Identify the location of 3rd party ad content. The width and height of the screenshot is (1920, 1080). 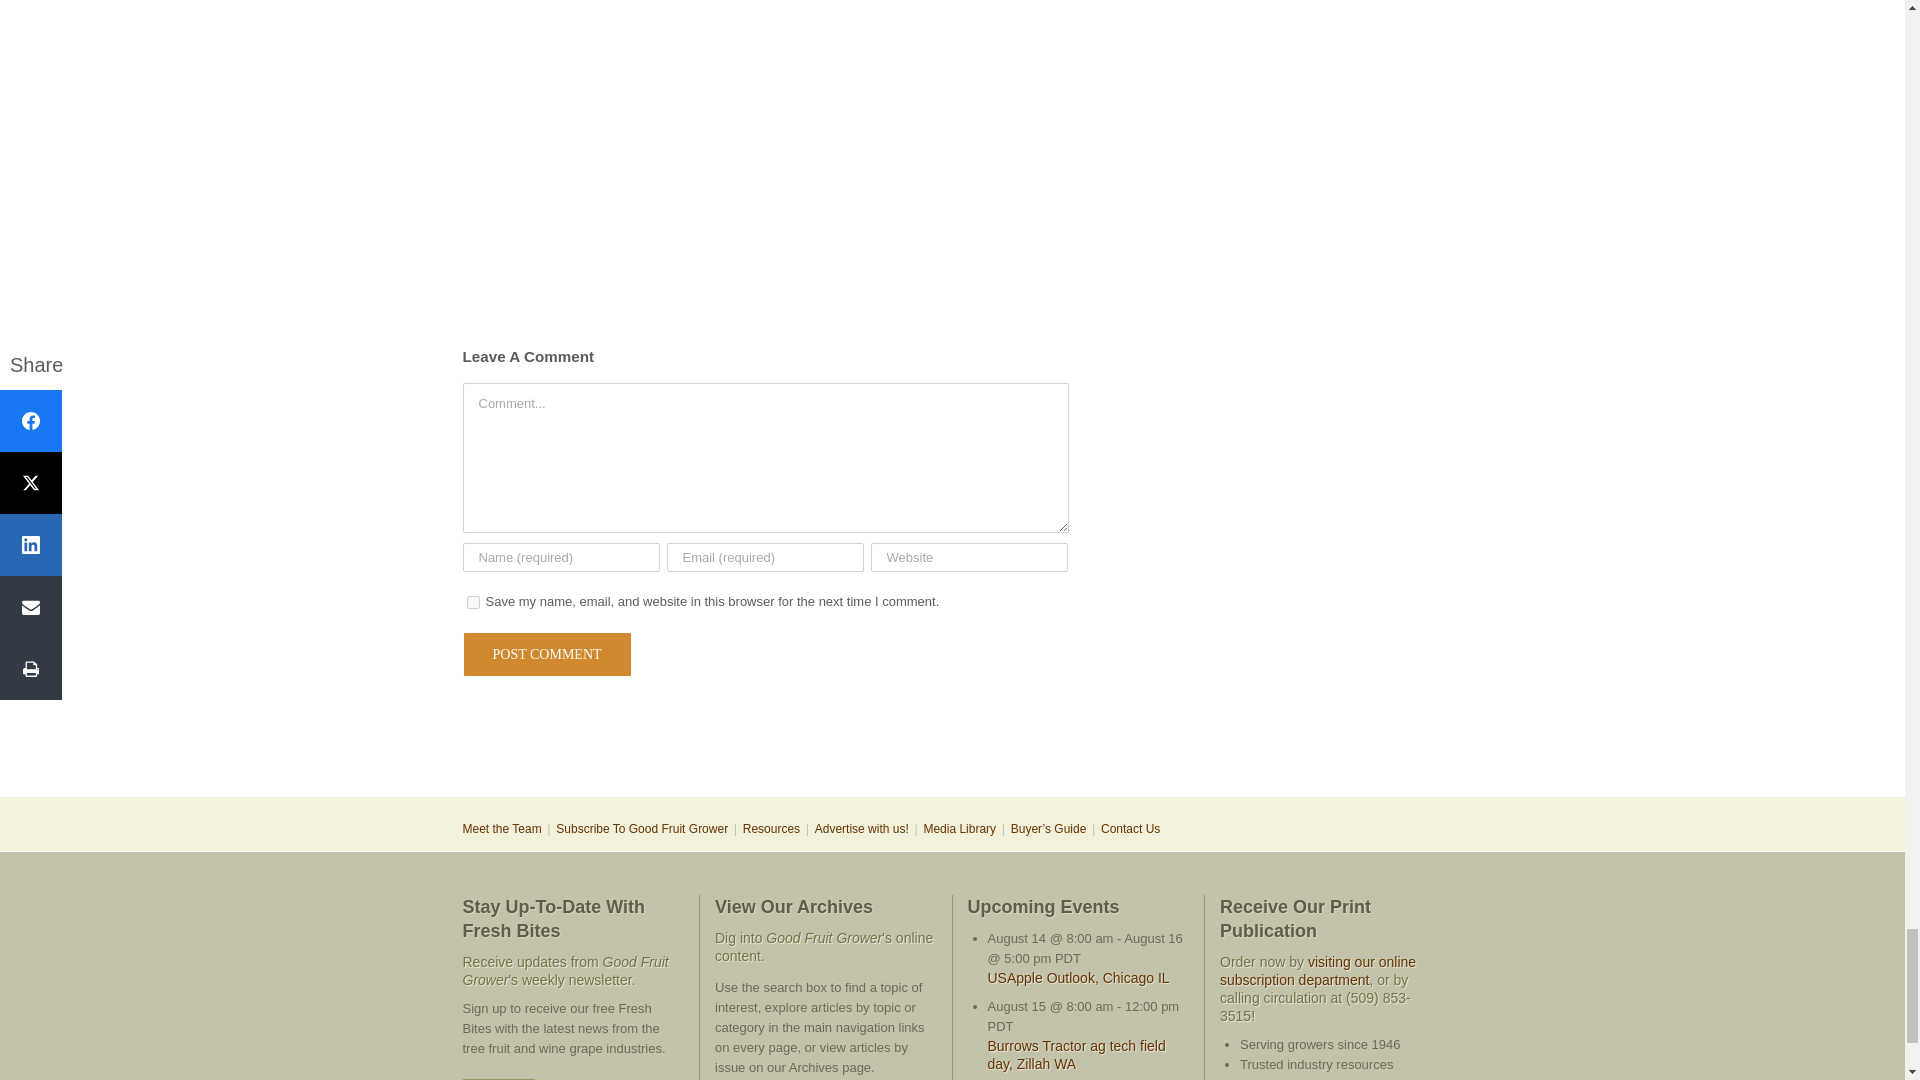
(951, 730).